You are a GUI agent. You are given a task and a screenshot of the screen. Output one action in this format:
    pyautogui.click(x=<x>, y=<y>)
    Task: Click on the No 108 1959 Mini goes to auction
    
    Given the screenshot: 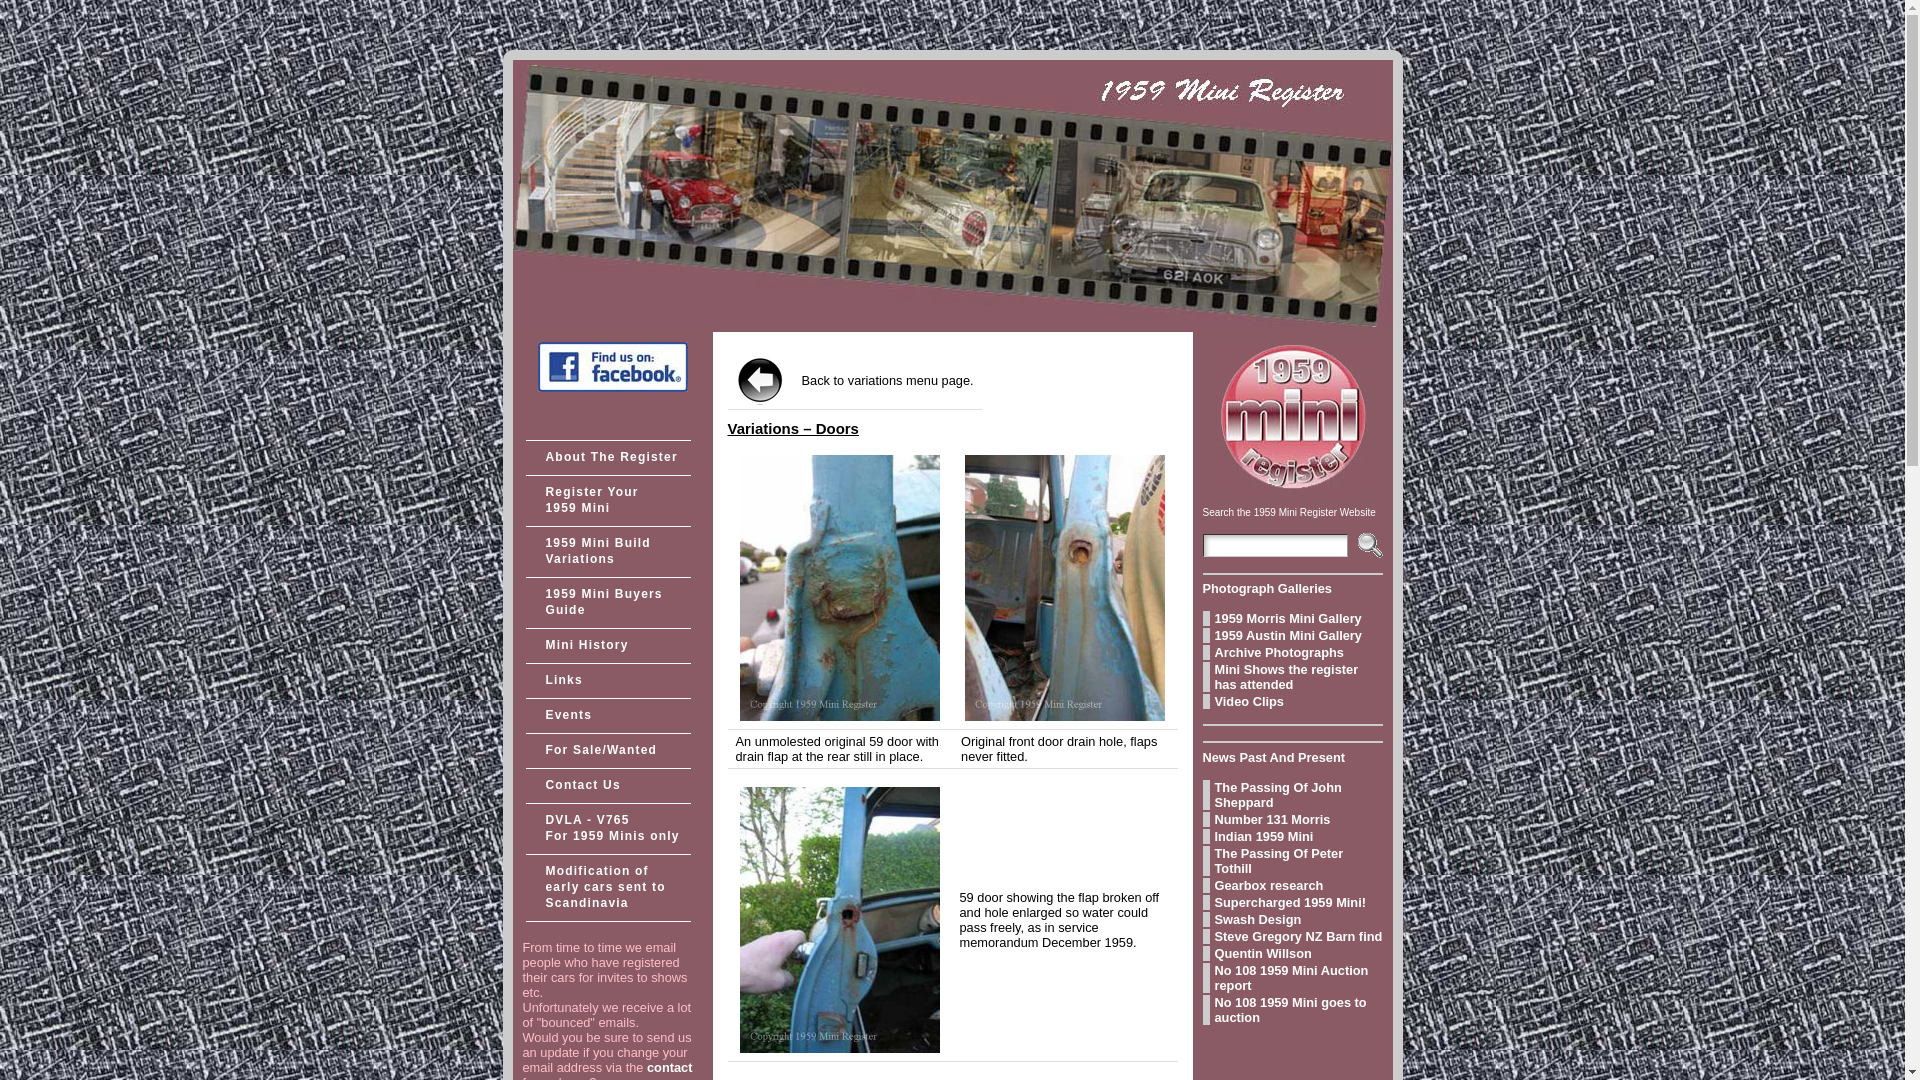 What is the action you would take?
    pyautogui.click(x=1292, y=1010)
    